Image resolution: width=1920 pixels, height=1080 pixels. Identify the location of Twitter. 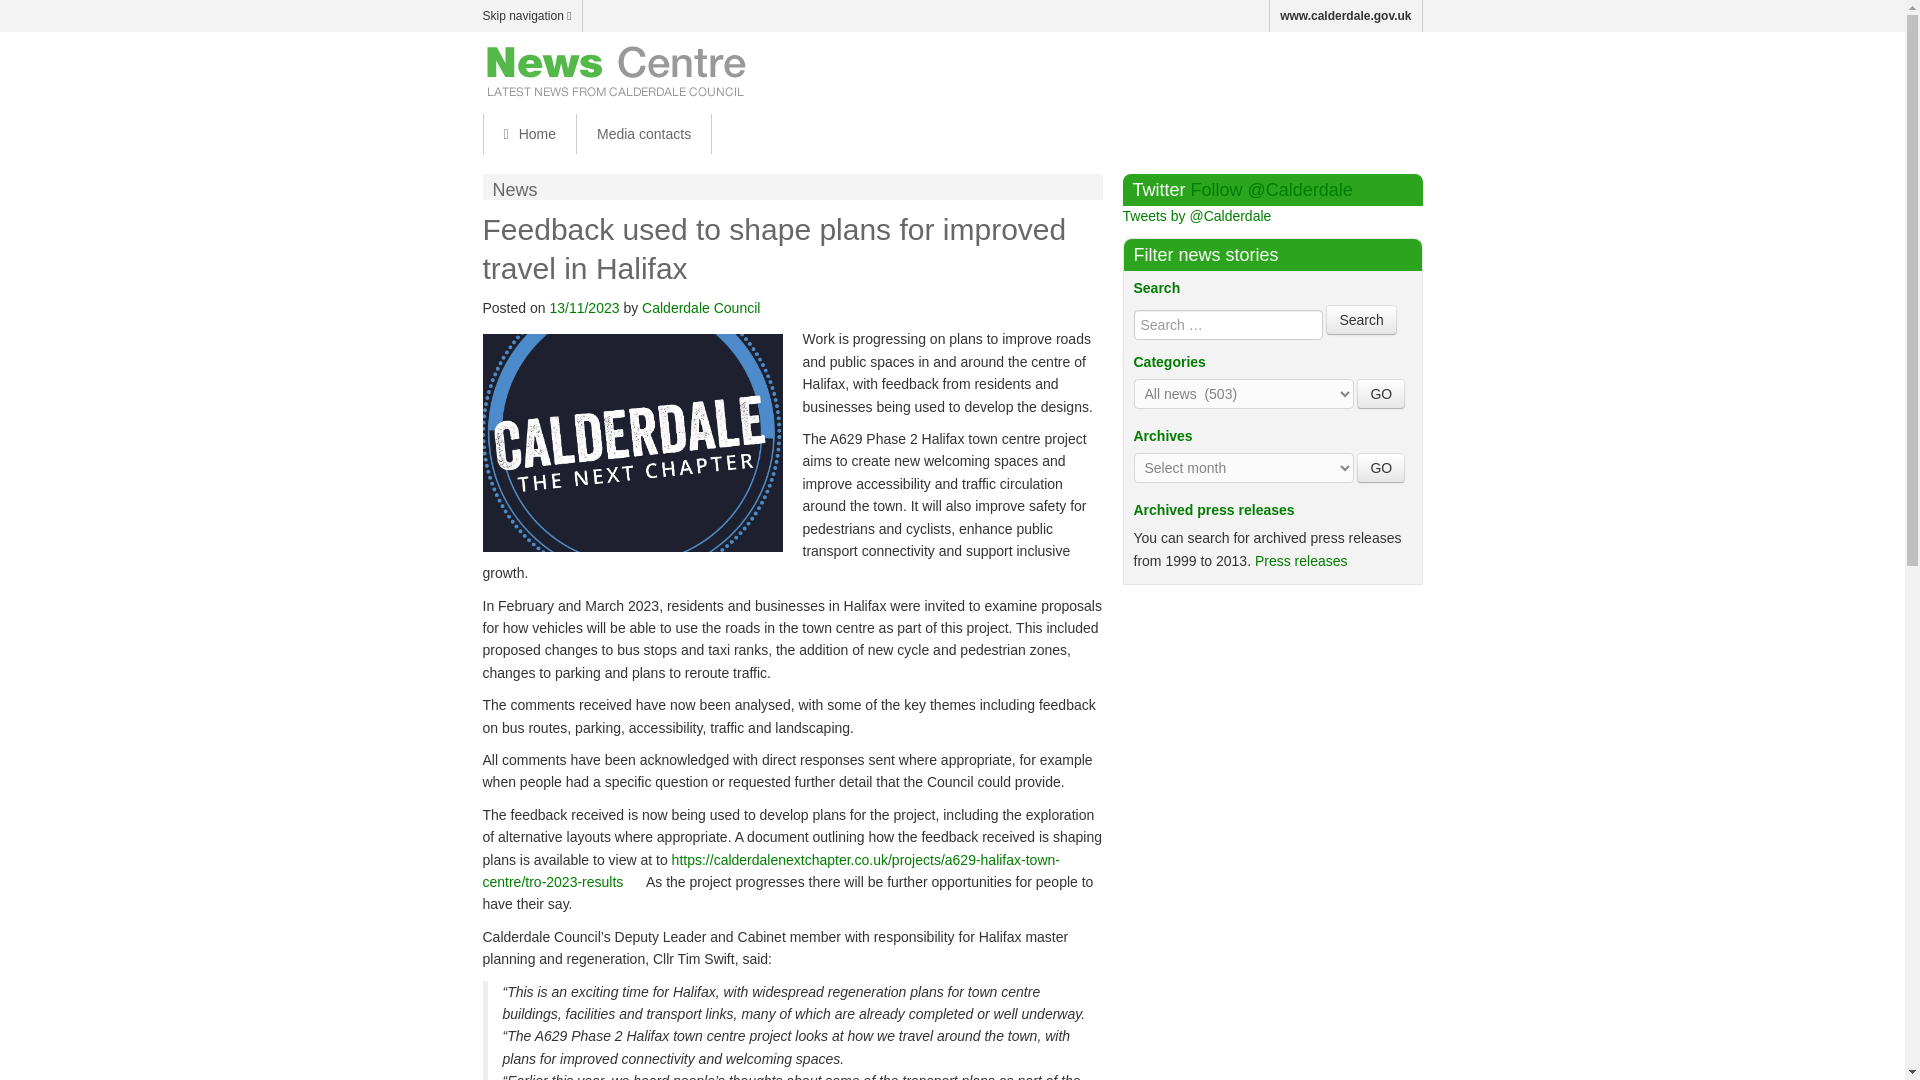
(1364, 68).